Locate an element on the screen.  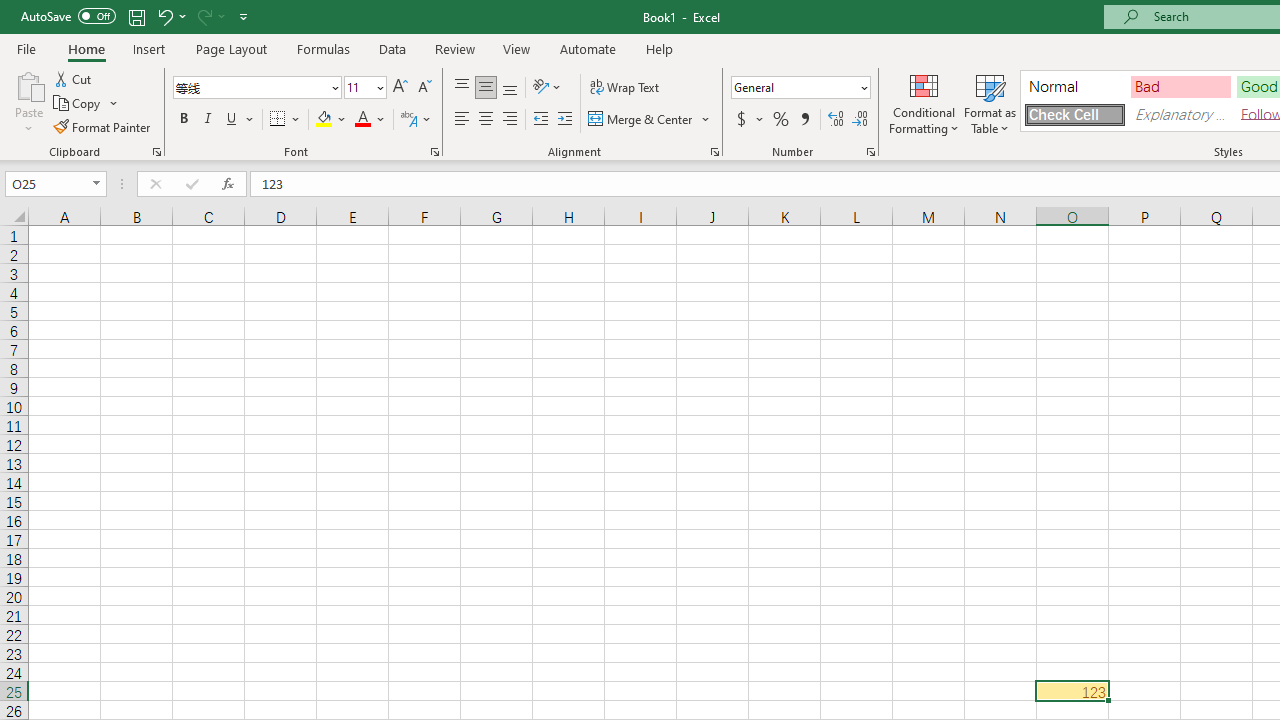
Copy is located at coordinates (86, 104).